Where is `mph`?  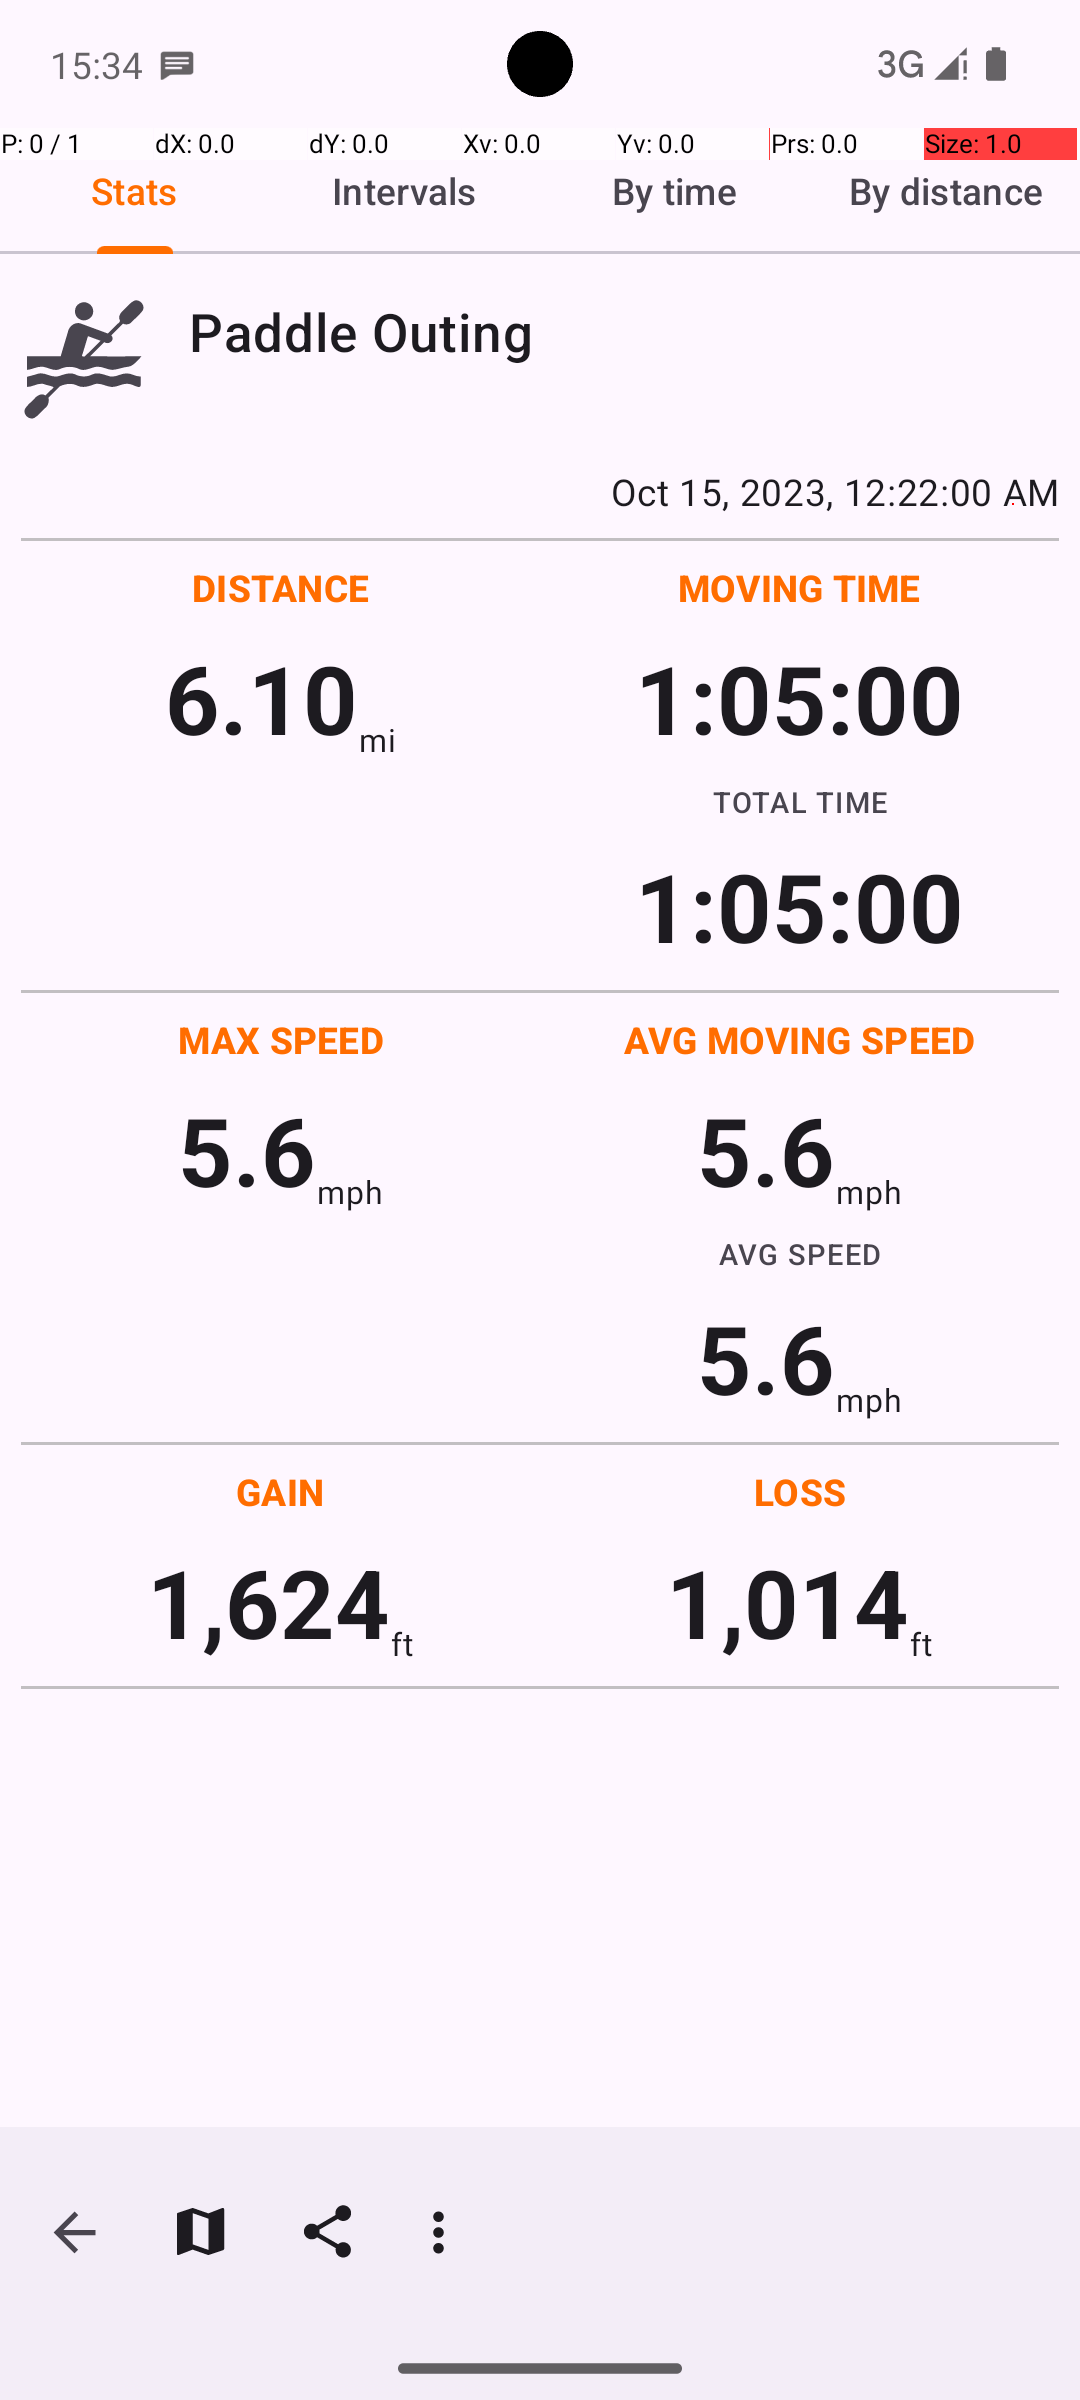
mph is located at coordinates (350, 1192).